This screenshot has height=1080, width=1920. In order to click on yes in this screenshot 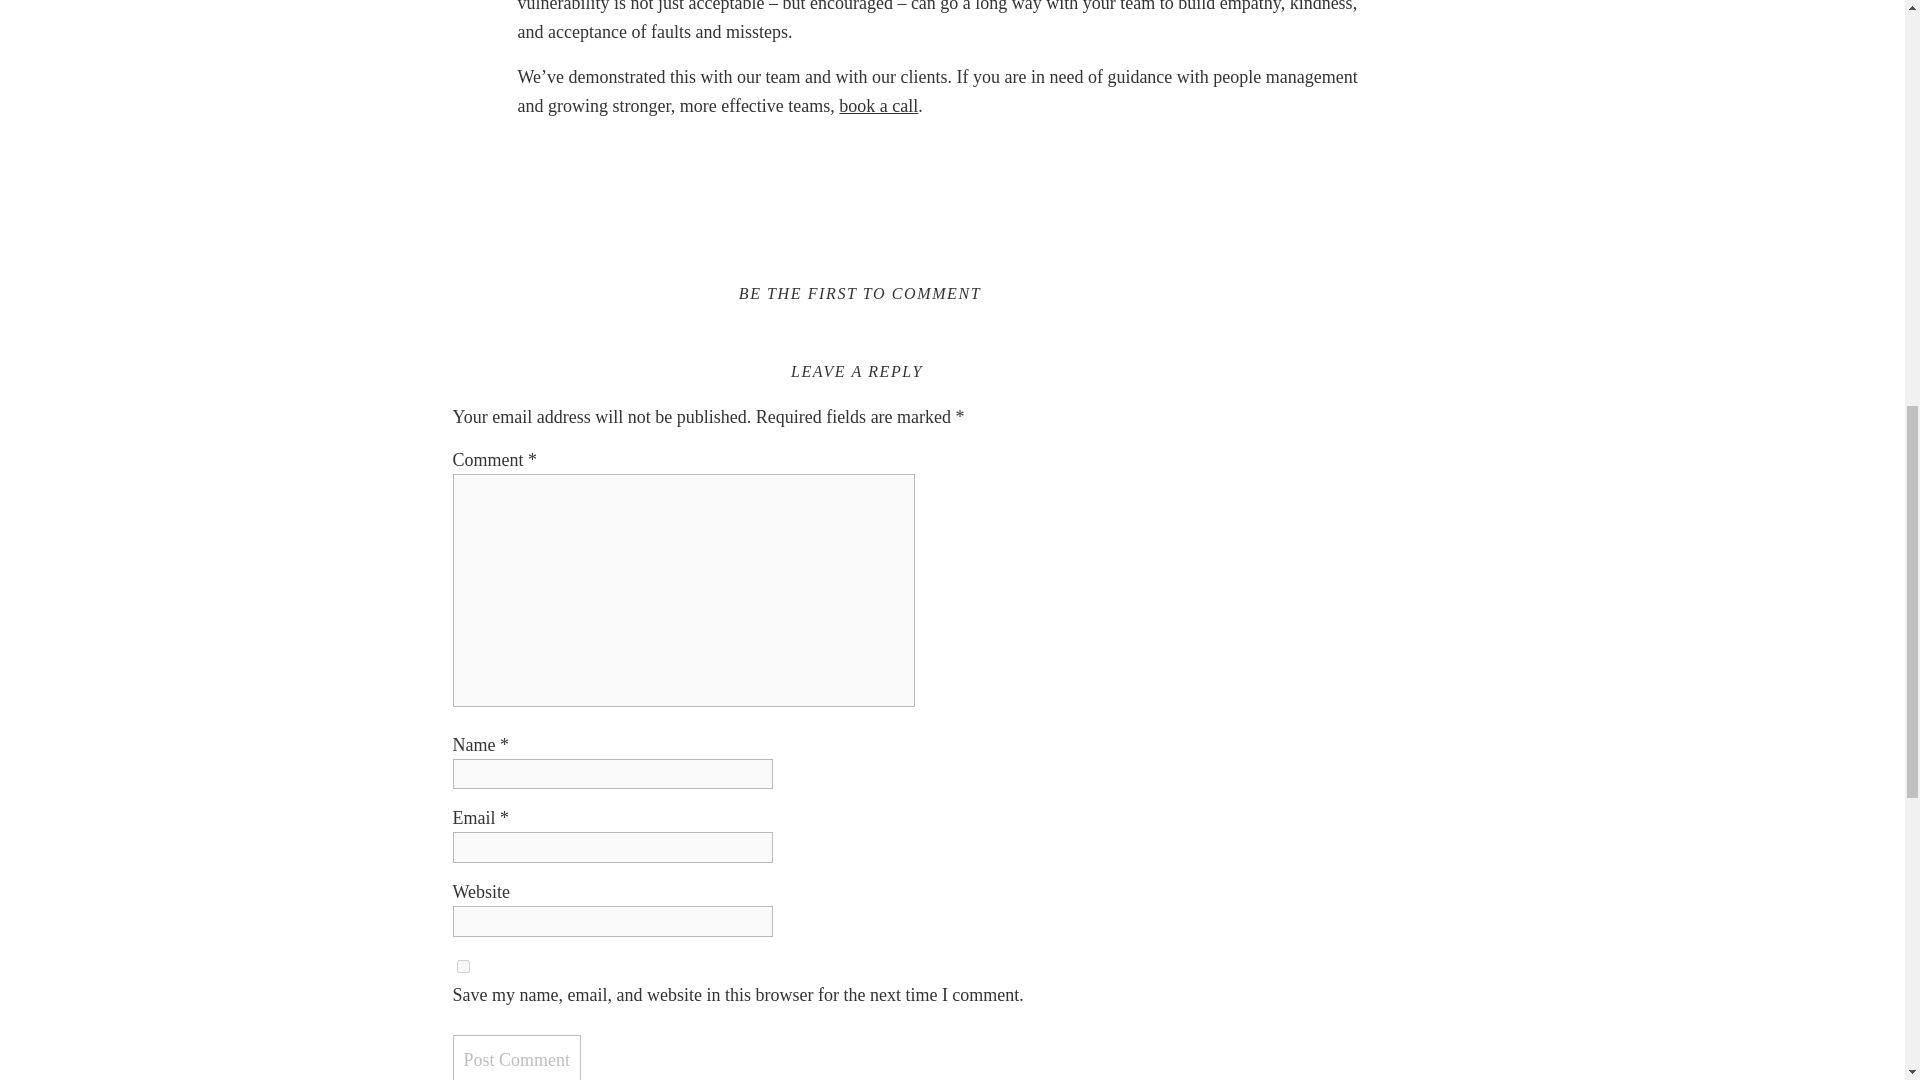, I will do `click(462, 966)`.